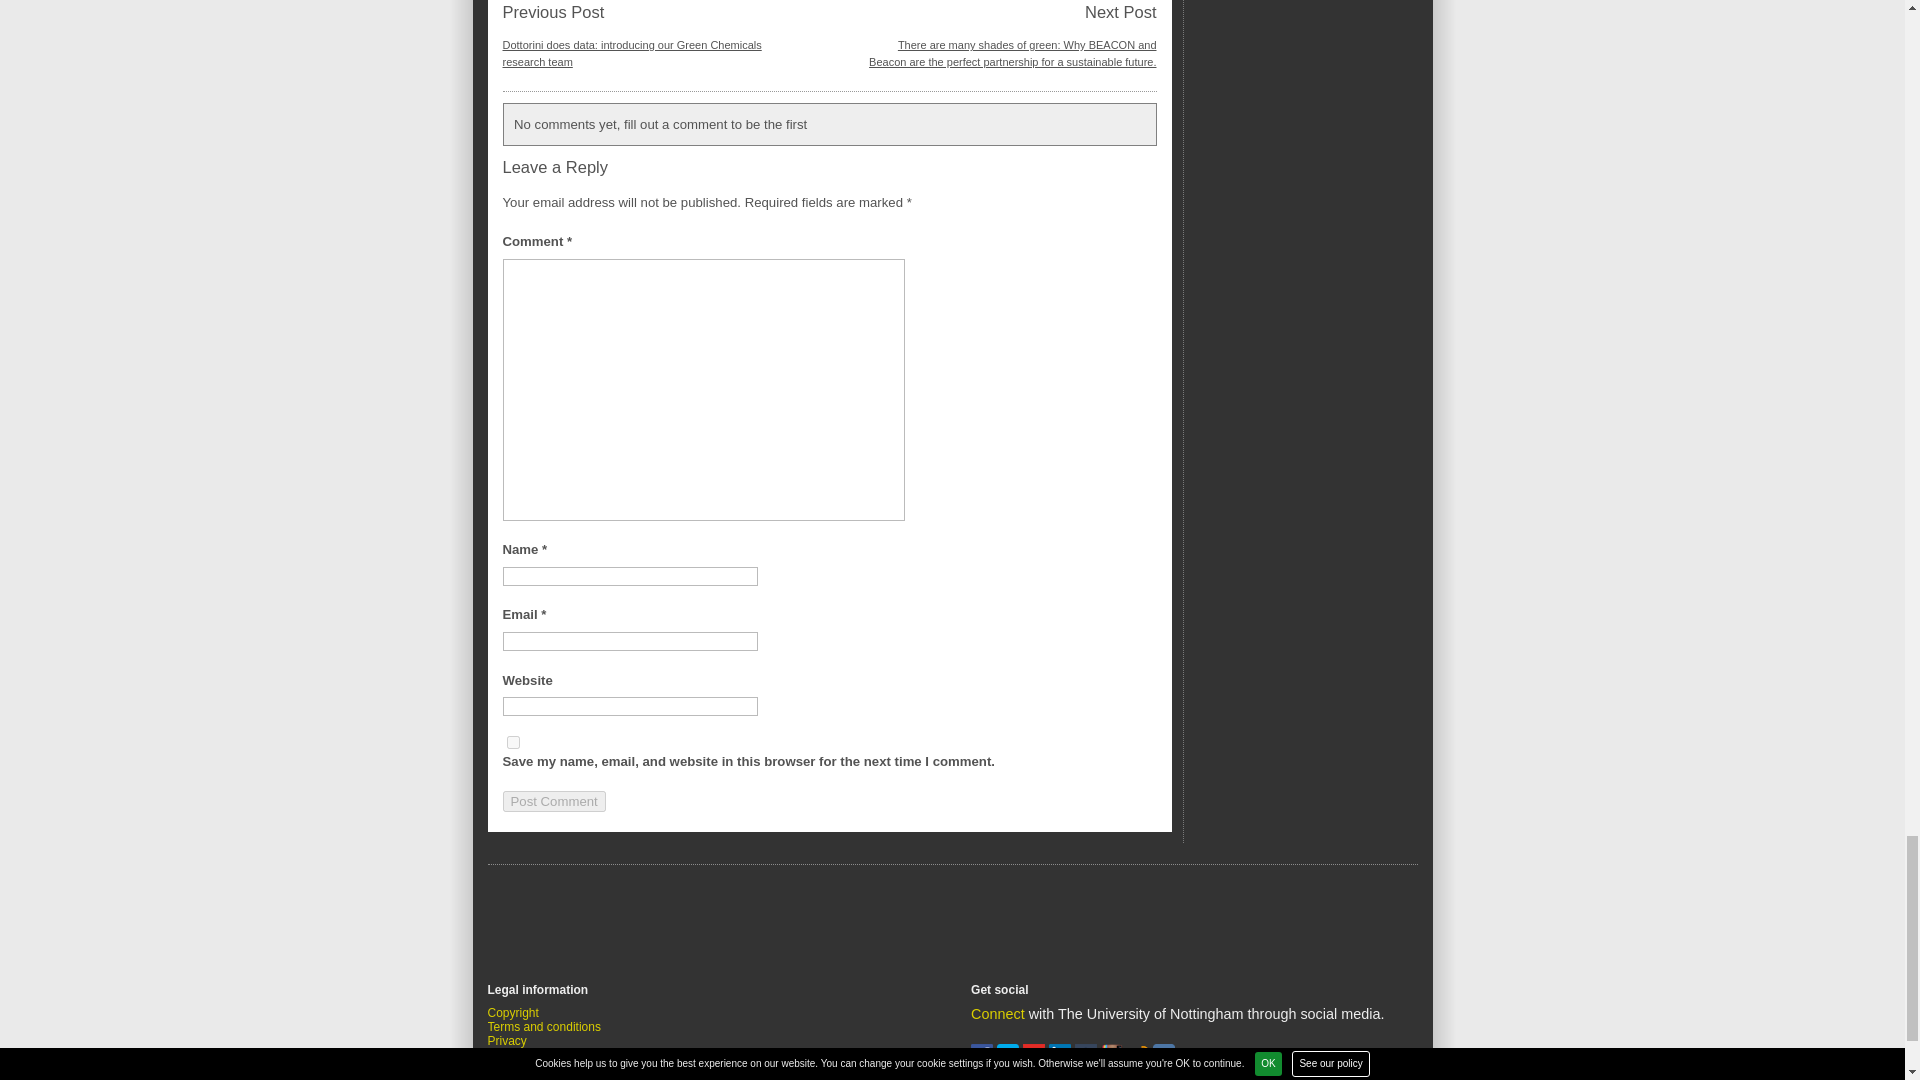 Image resolution: width=1920 pixels, height=1080 pixels. Describe the element at coordinates (998, 1013) in the screenshot. I see `Get Social with The University of Nottingham` at that location.